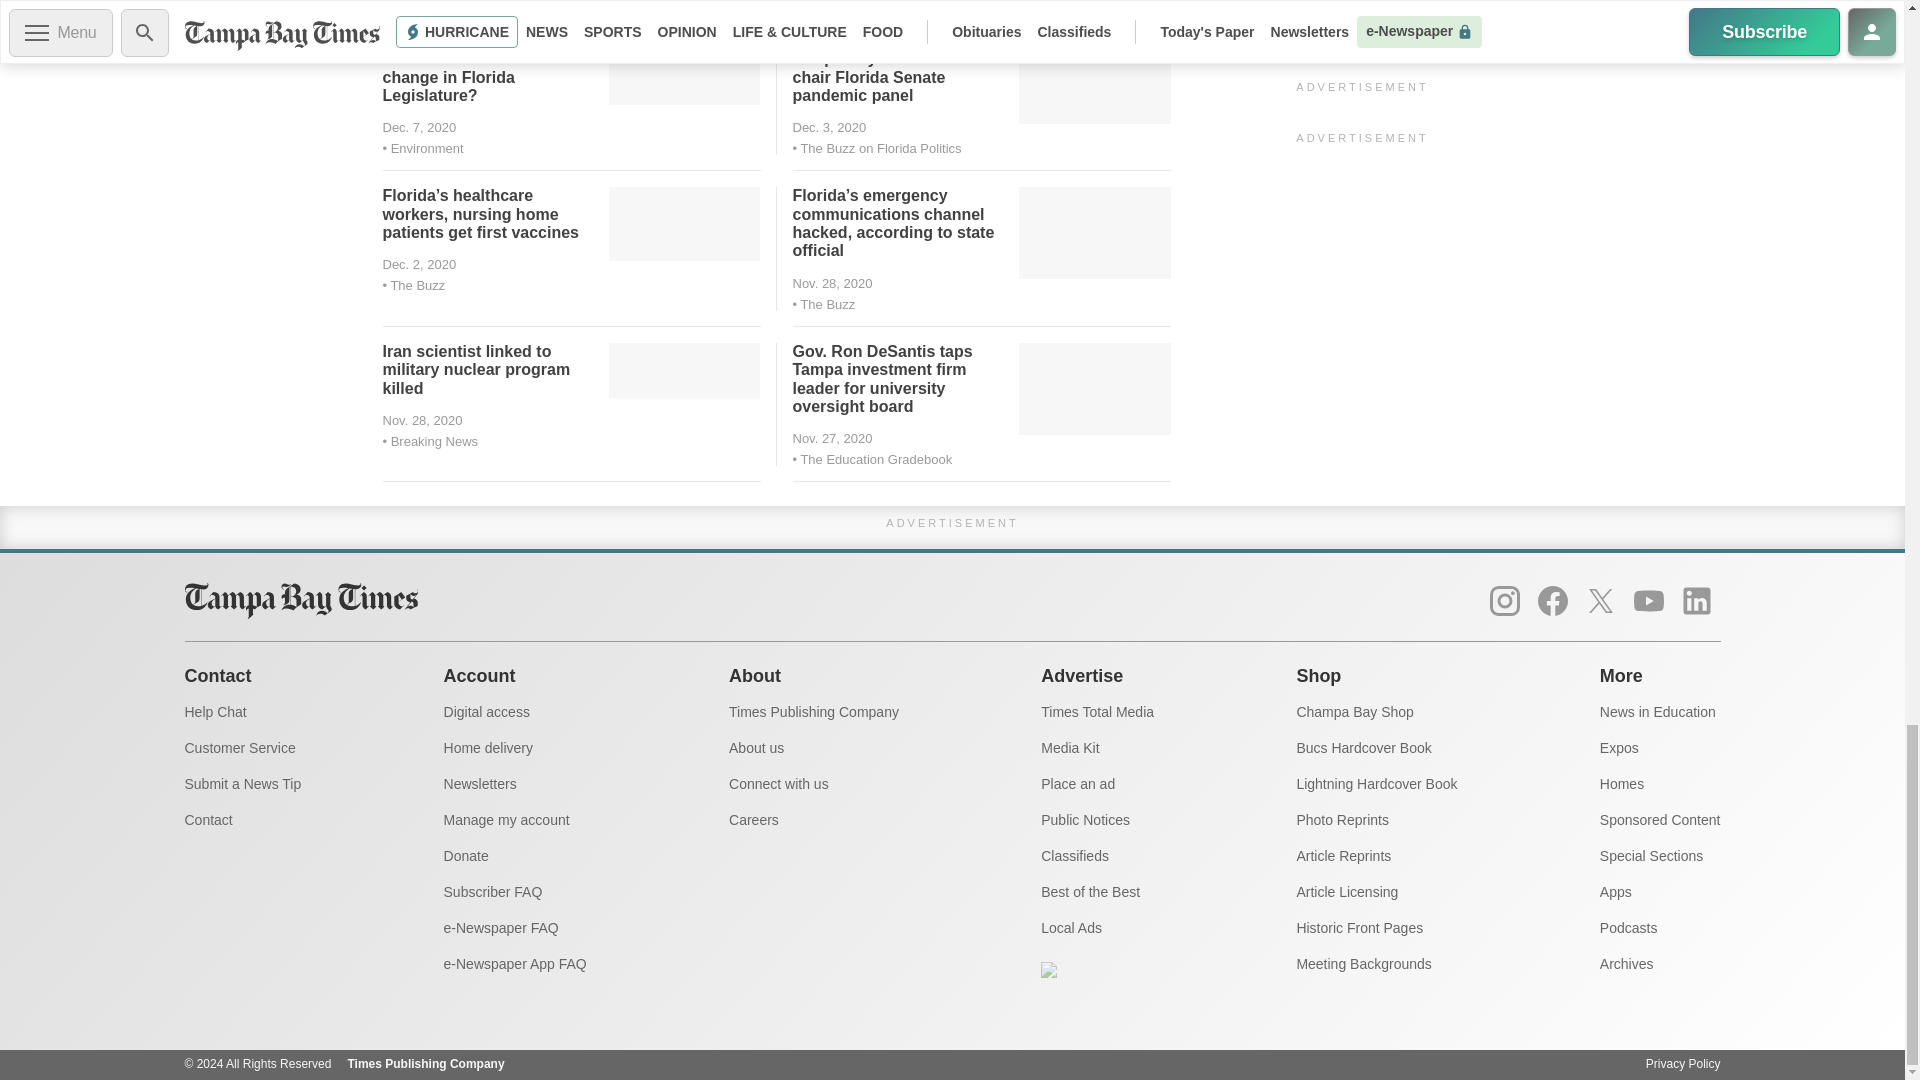 The image size is (1920, 1080). What do you see at coordinates (831, 283) in the screenshot?
I see `2020-11-27T18:47:56.242Z` at bounding box center [831, 283].